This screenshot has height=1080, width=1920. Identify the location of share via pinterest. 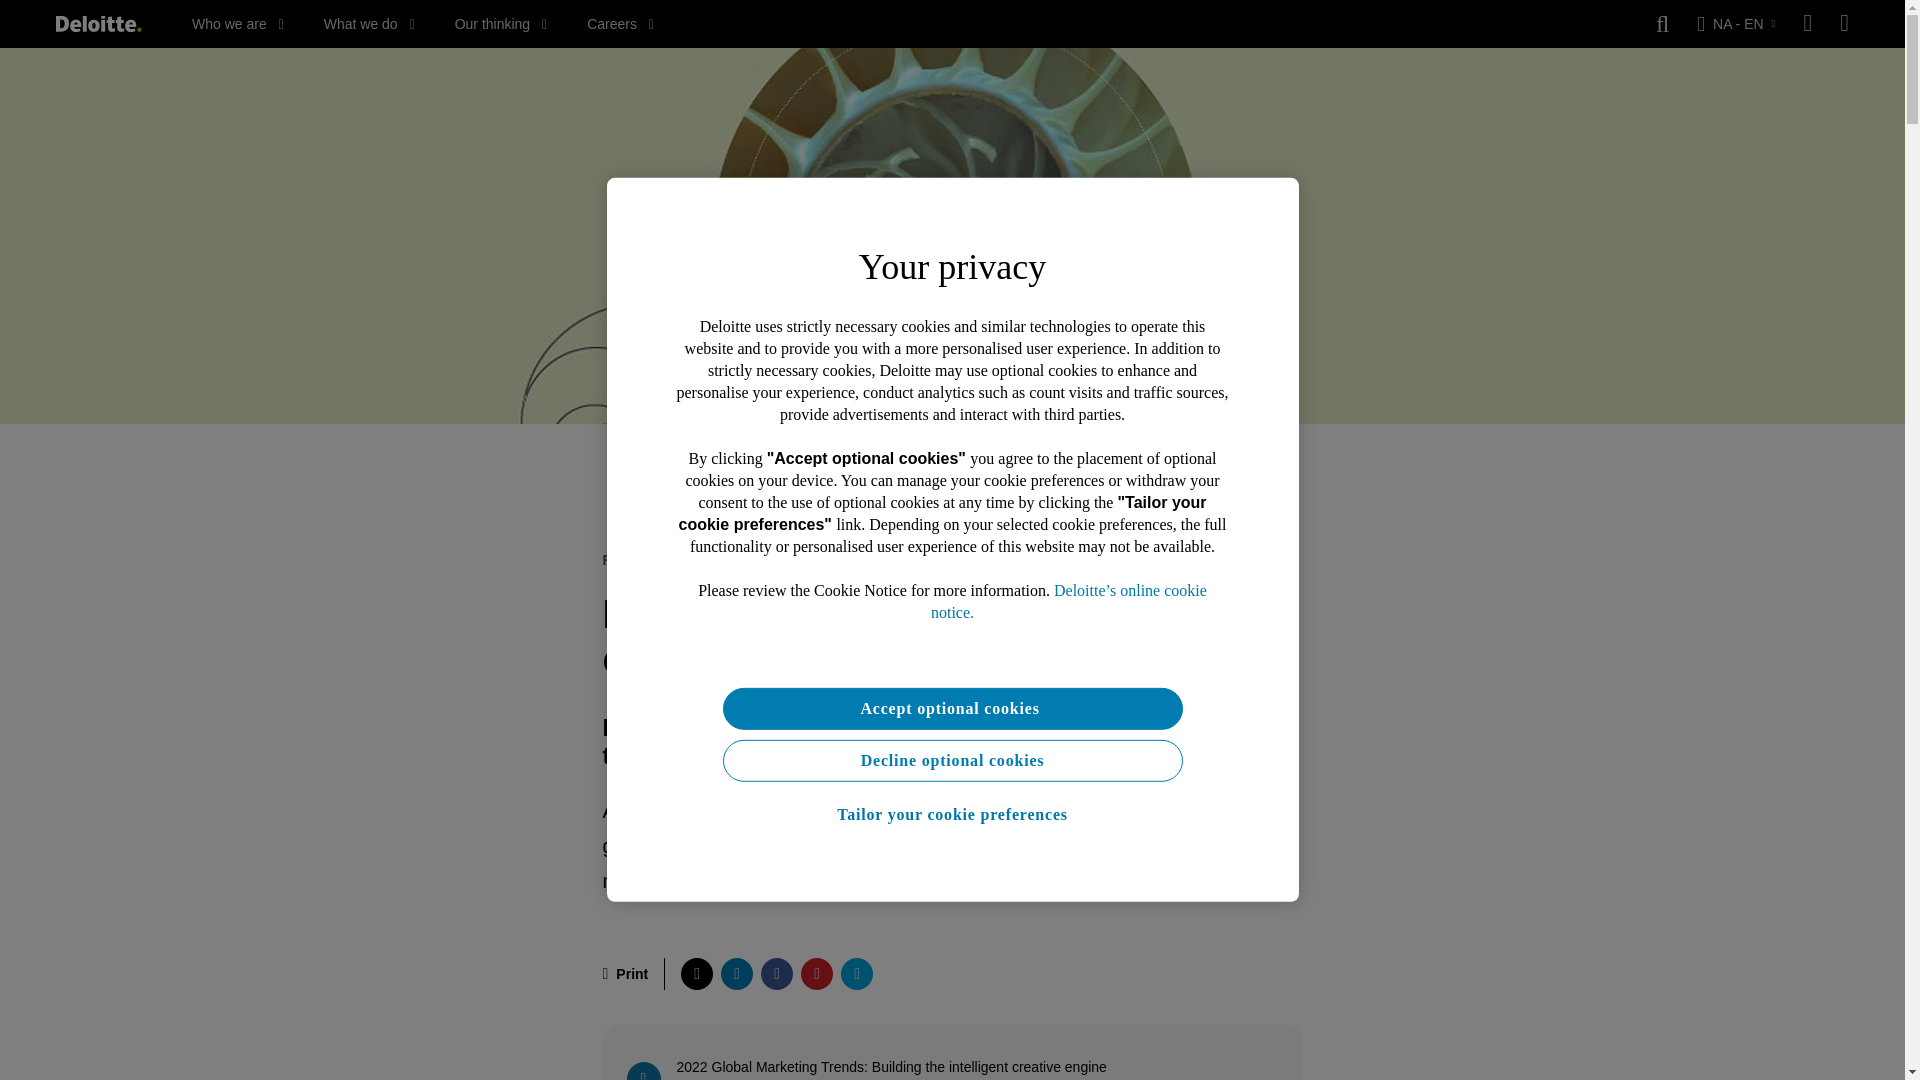
(816, 974).